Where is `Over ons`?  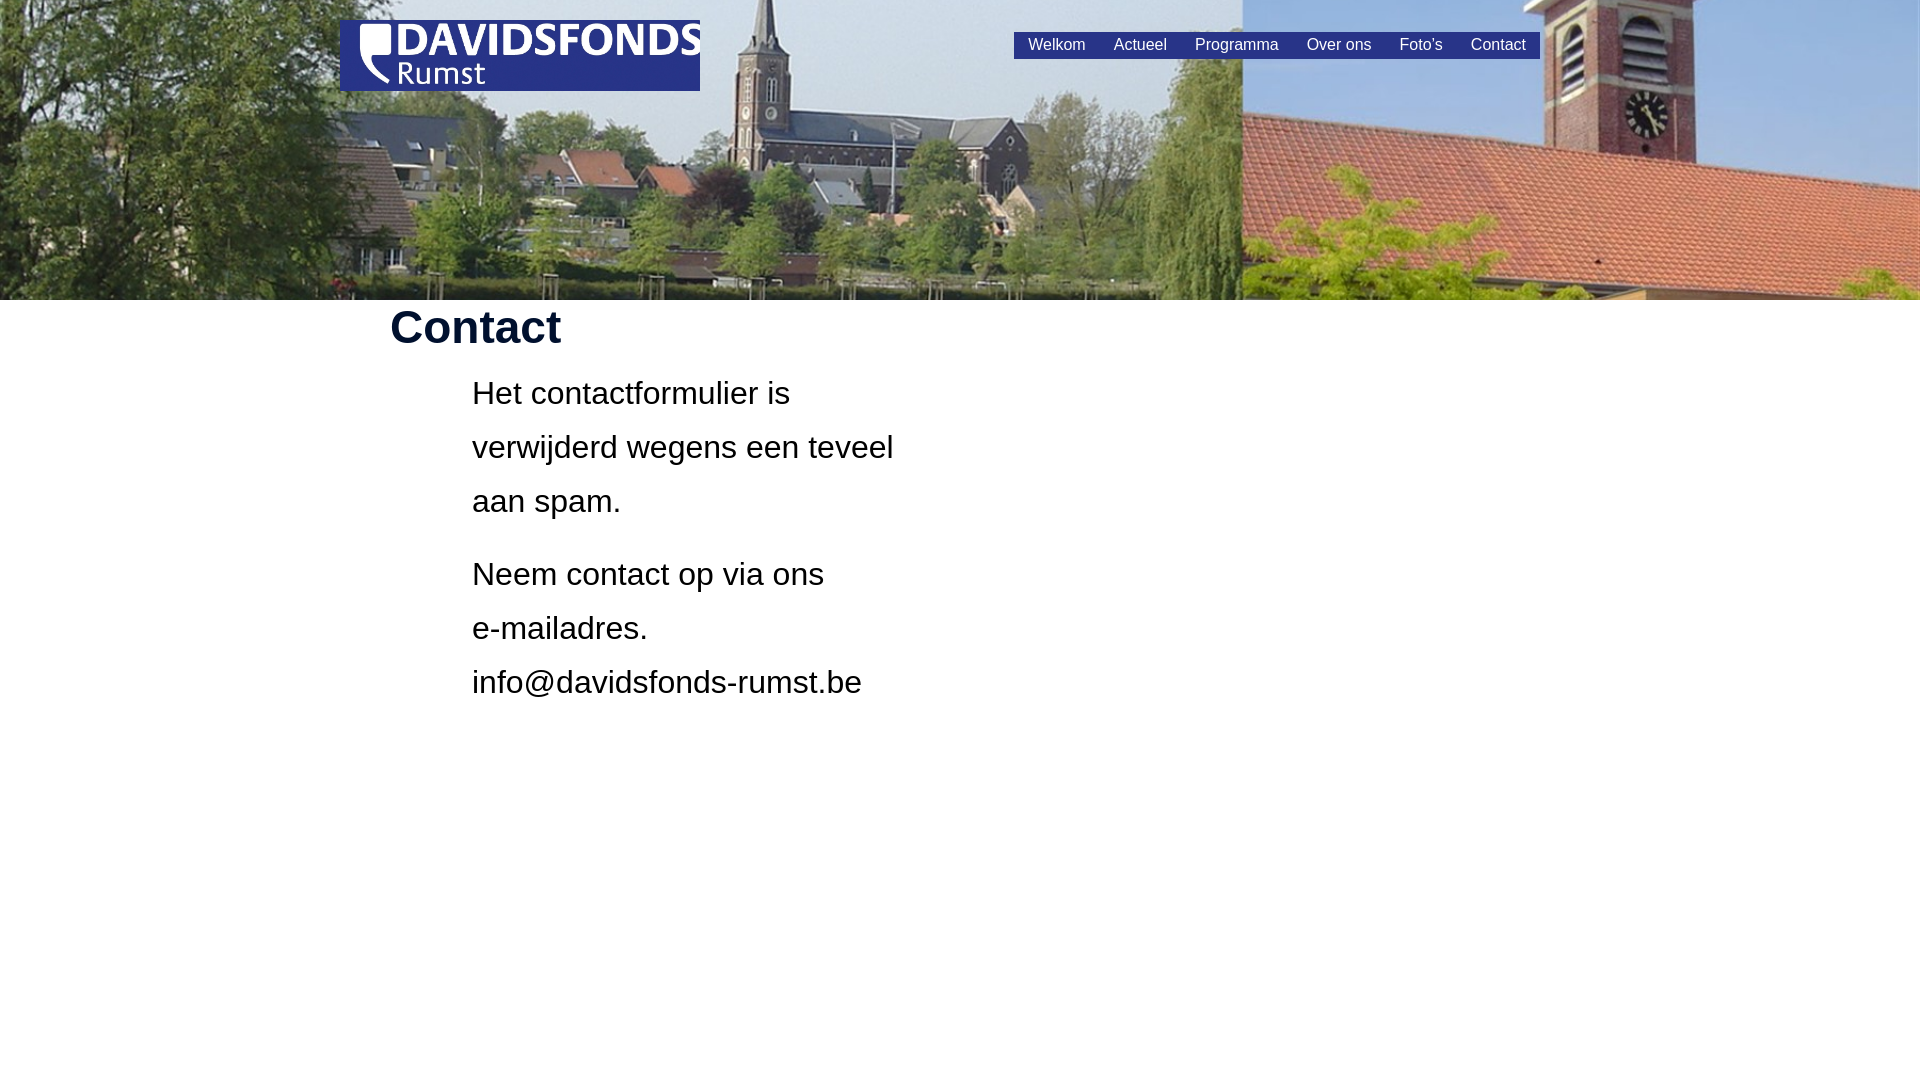 Over ons is located at coordinates (1340, 46).